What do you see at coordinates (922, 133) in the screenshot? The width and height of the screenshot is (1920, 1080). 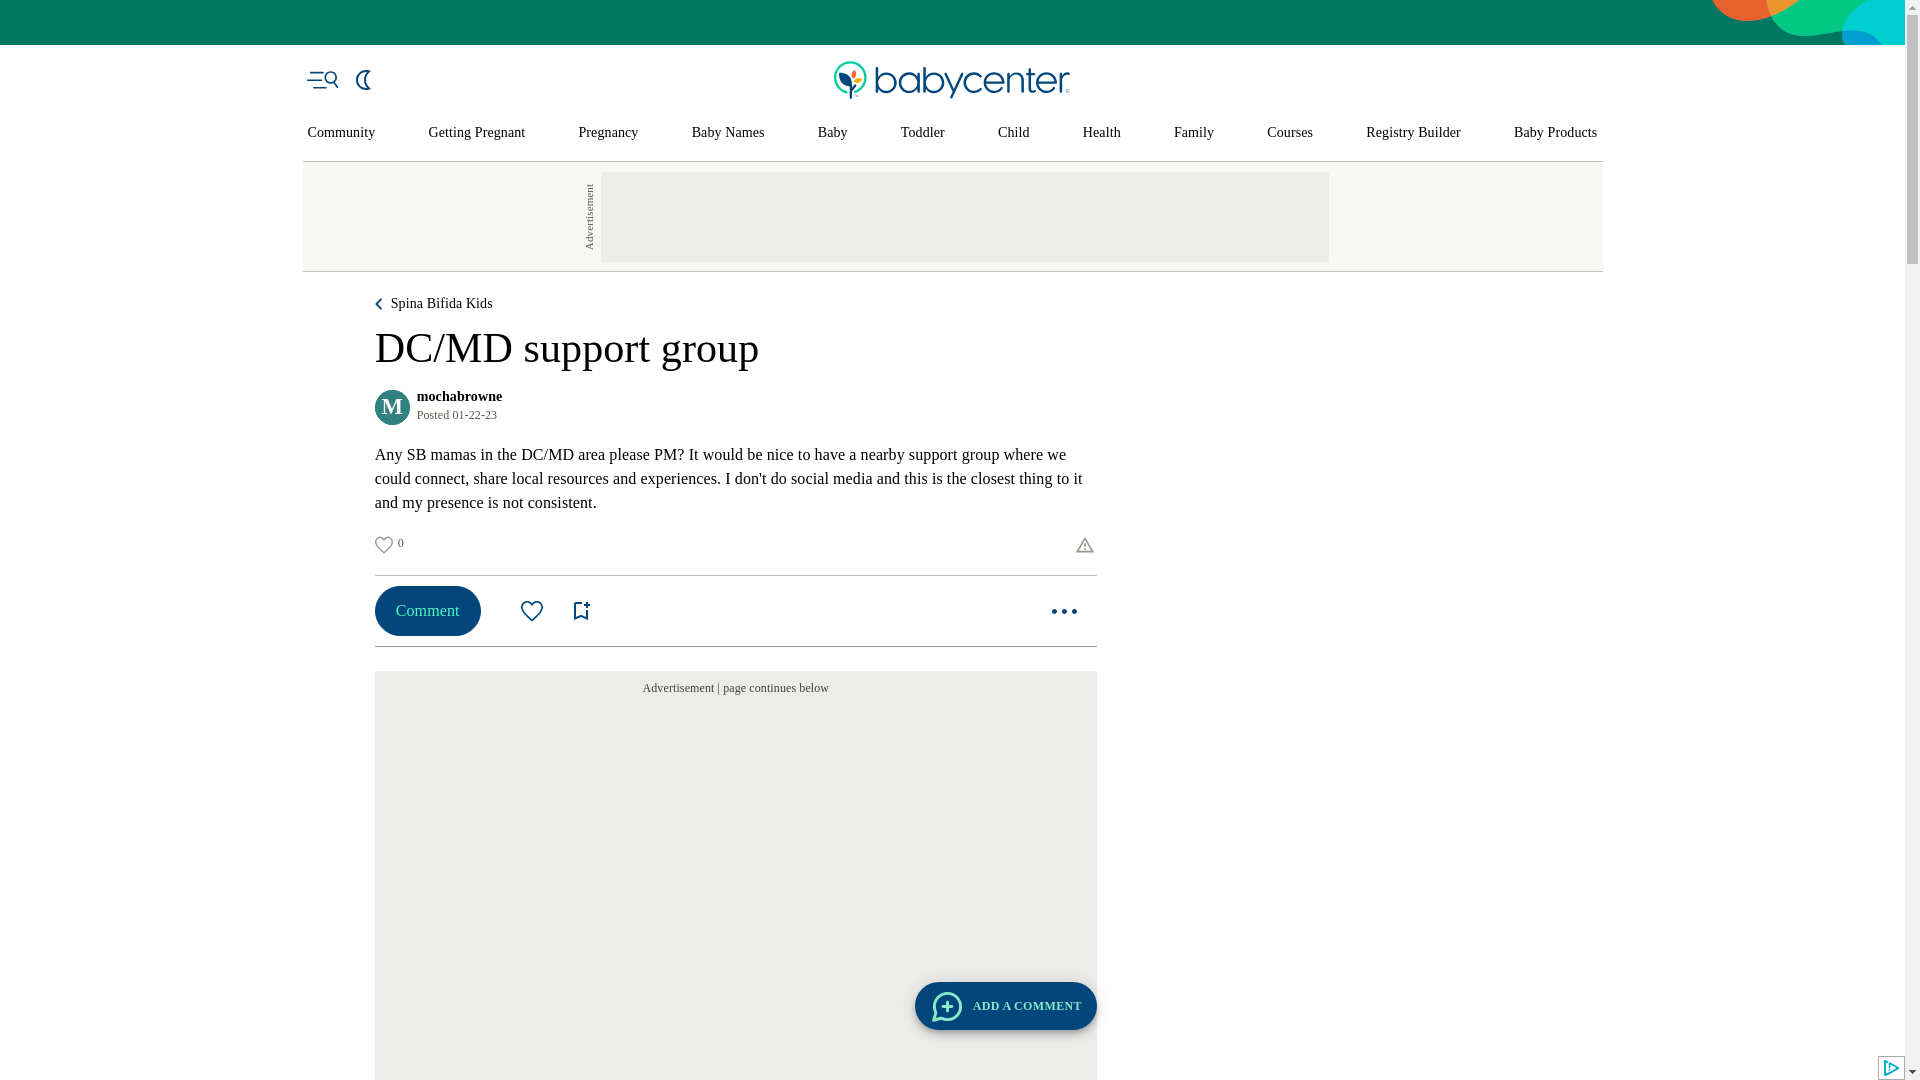 I see `Toddler` at bounding box center [922, 133].